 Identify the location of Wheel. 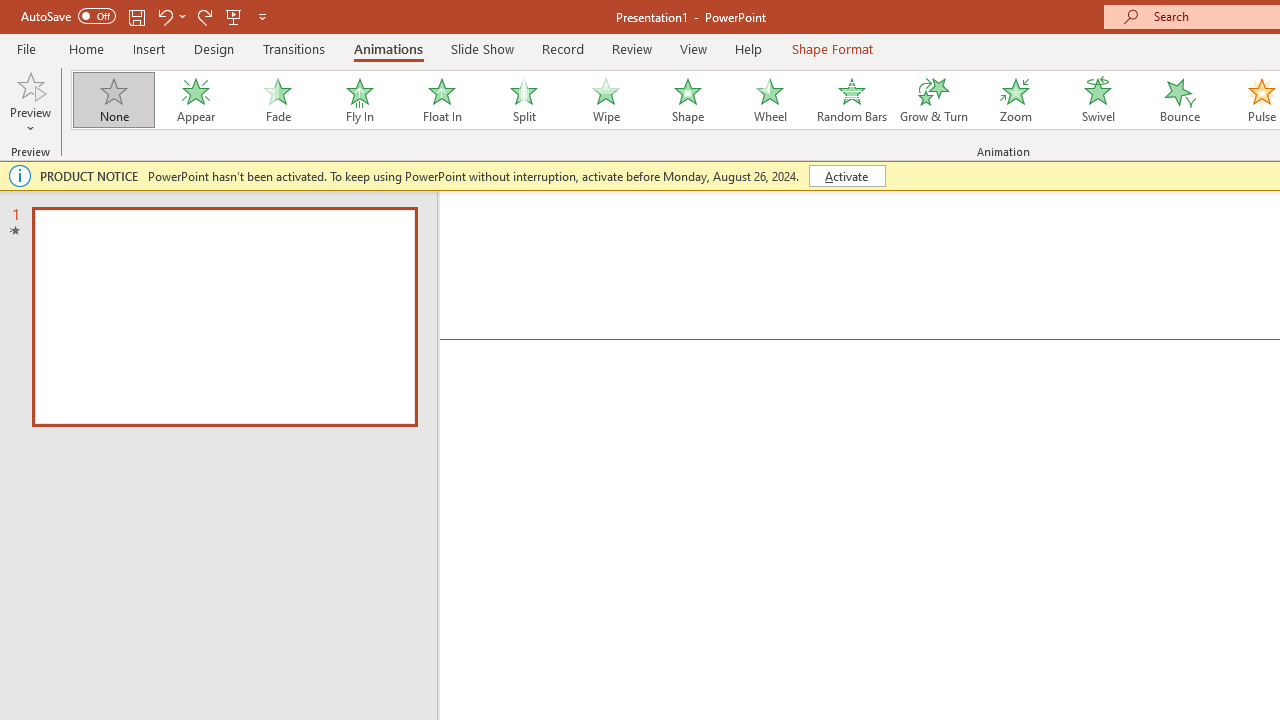
(770, 100).